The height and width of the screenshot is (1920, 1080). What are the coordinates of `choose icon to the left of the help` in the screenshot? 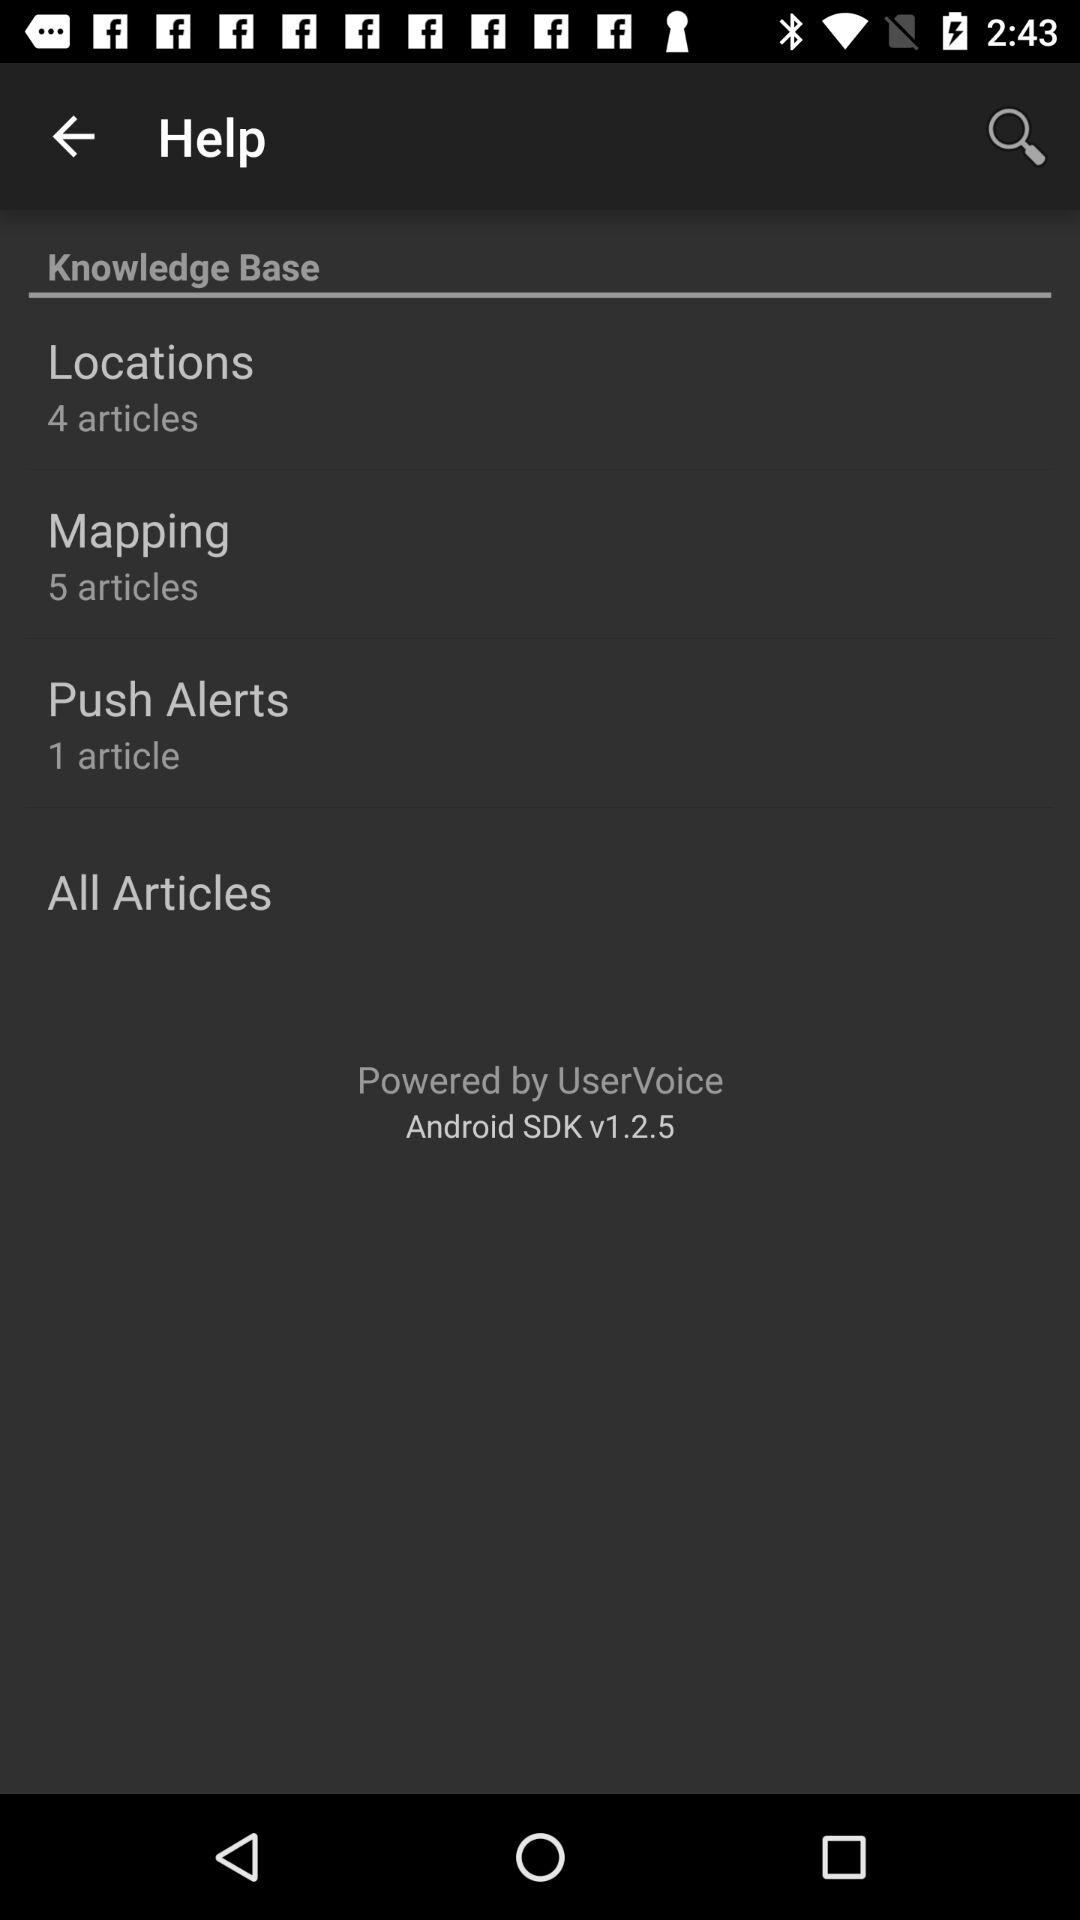 It's located at (73, 136).